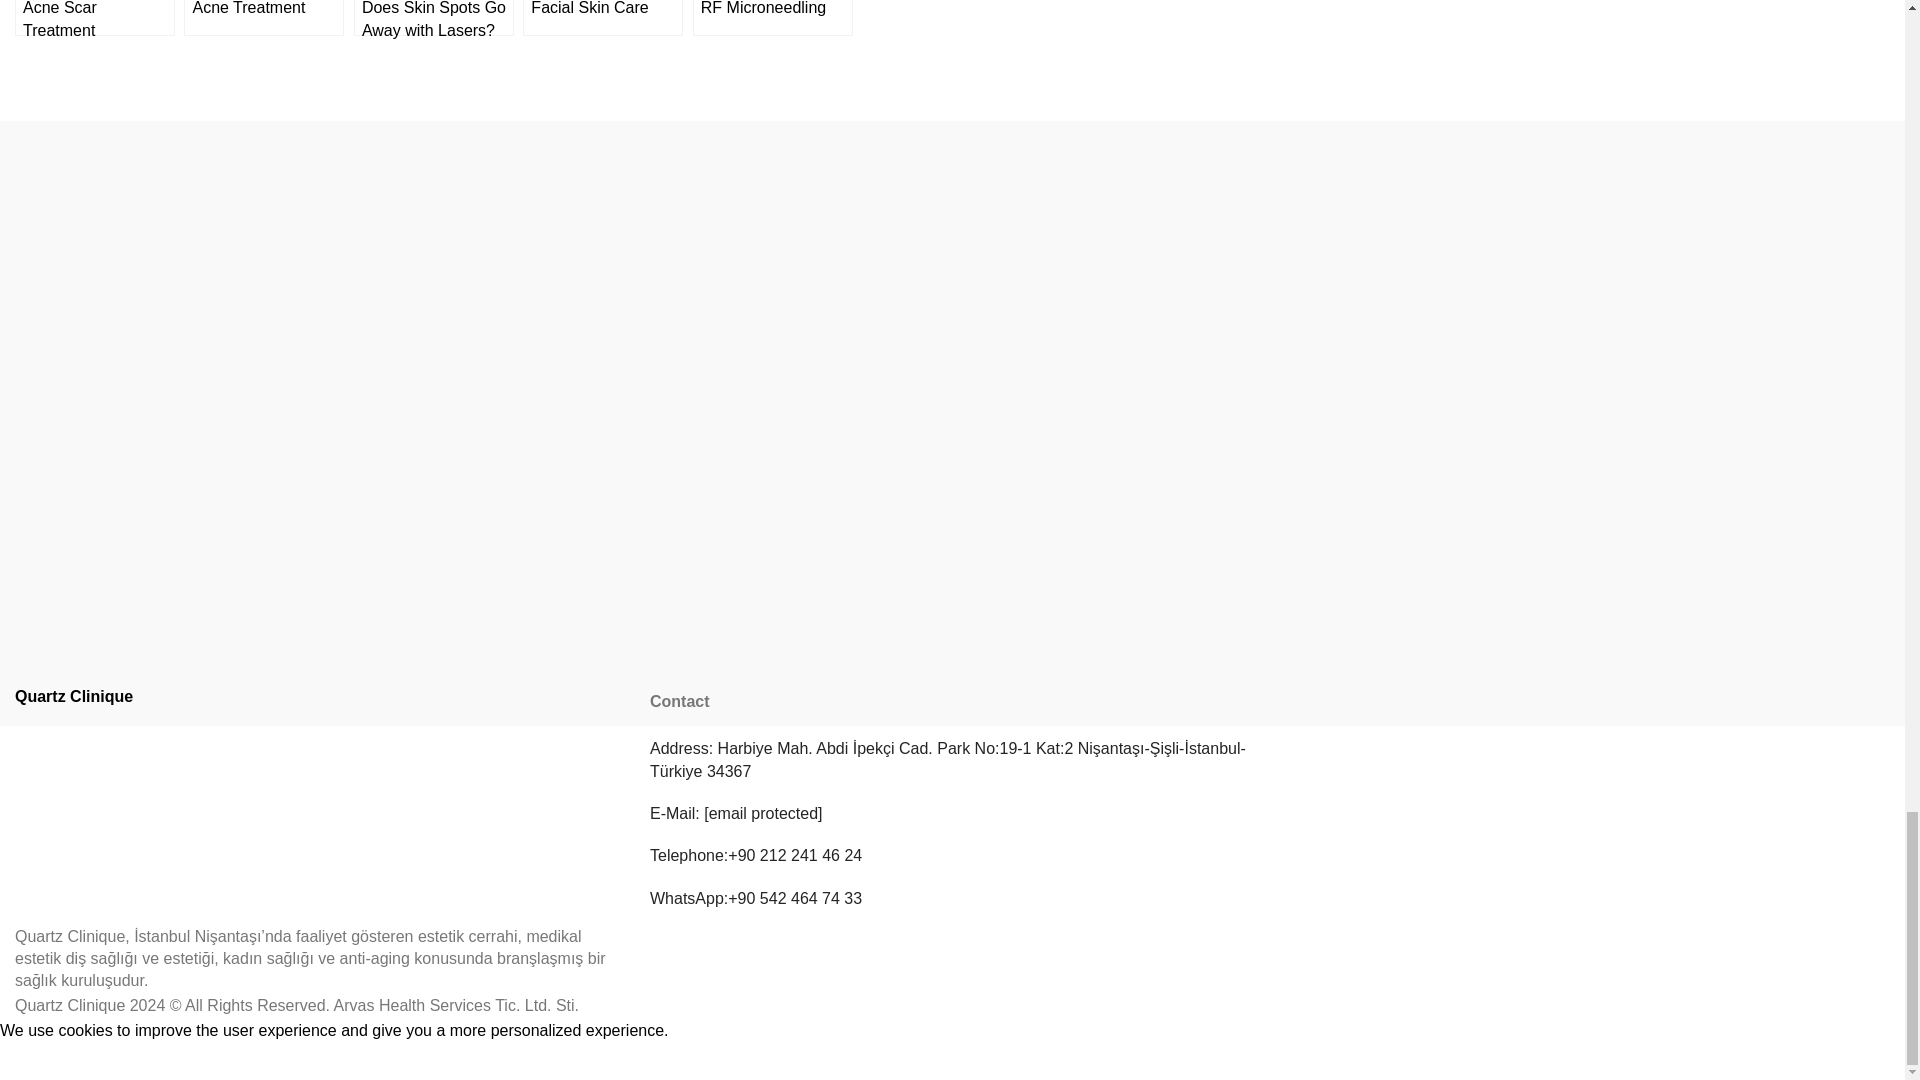 This screenshot has height=1080, width=1920. Describe the element at coordinates (264, 18) in the screenshot. I see `Acne Treatment` at that location.